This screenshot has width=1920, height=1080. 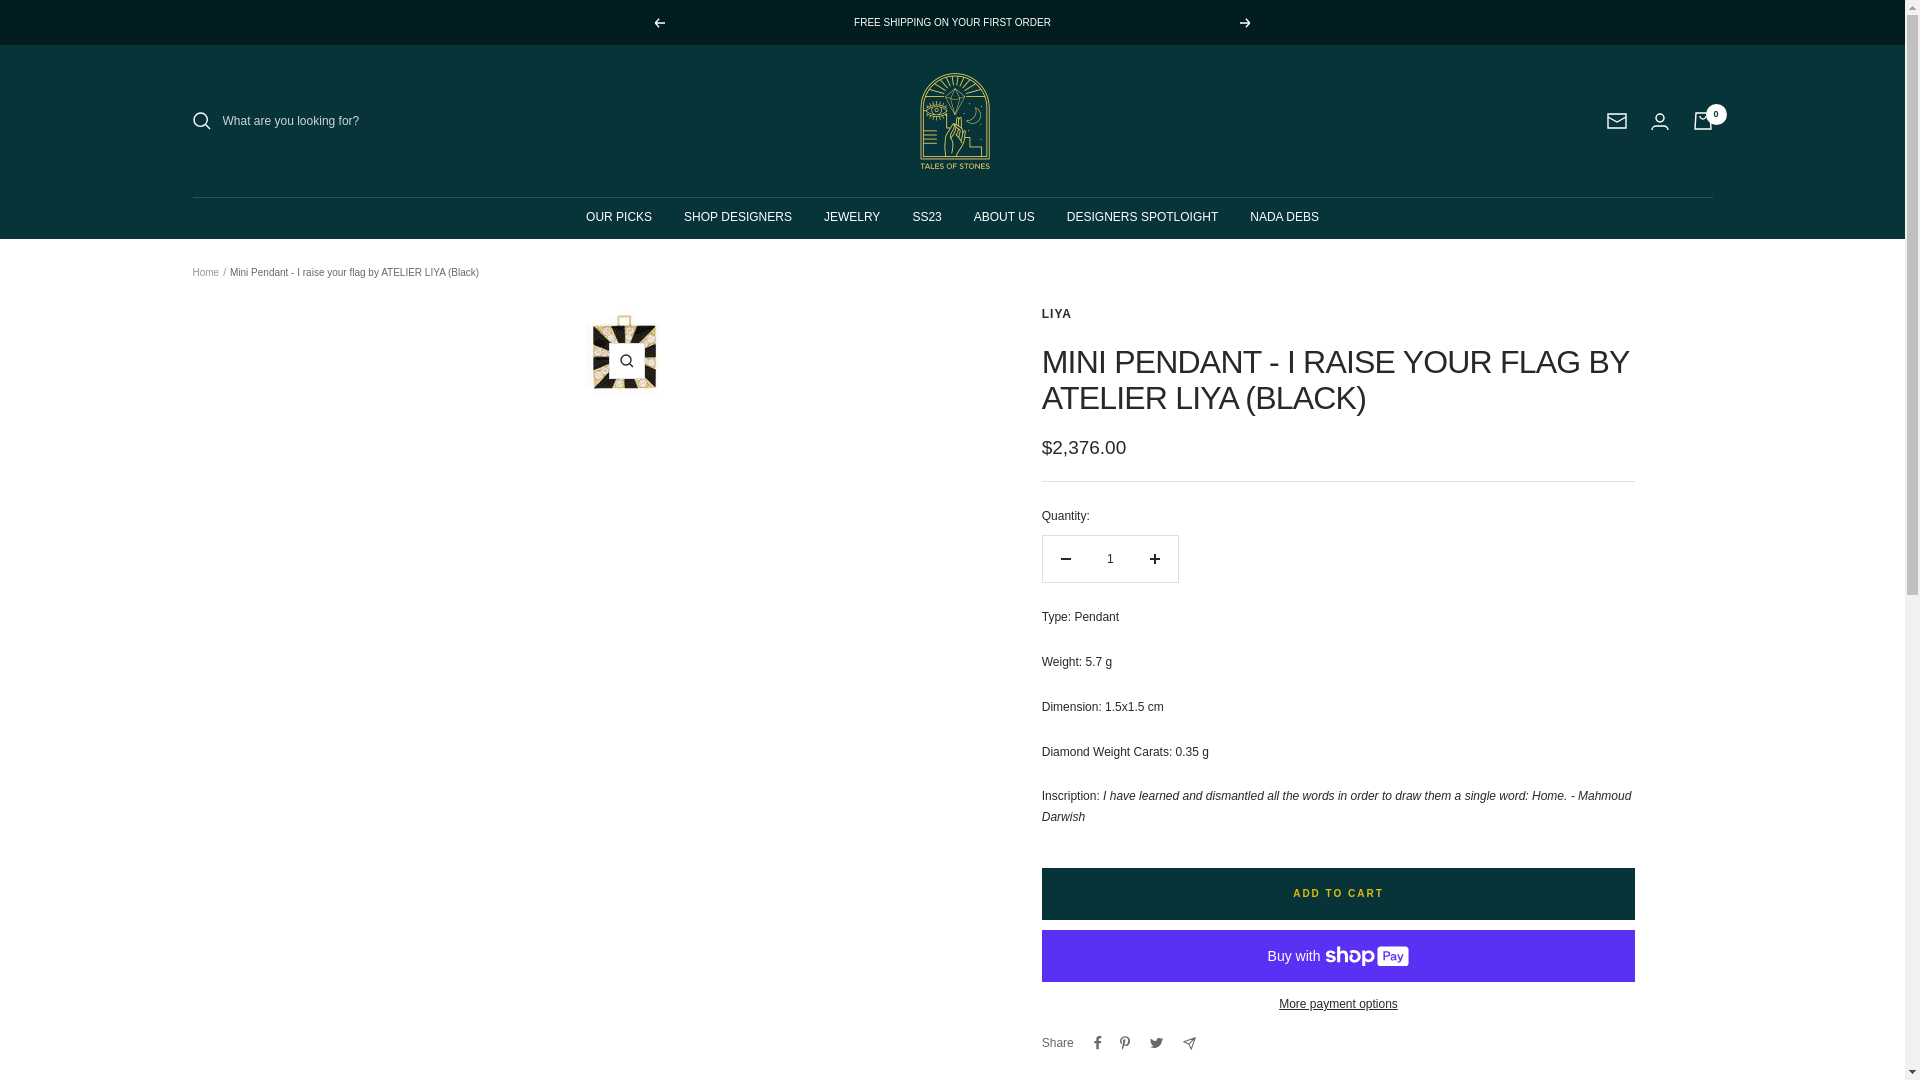 What do you see at coordinates (1110, 558) in the screenshot?
I see `1` at bounding box center [1110, 558].